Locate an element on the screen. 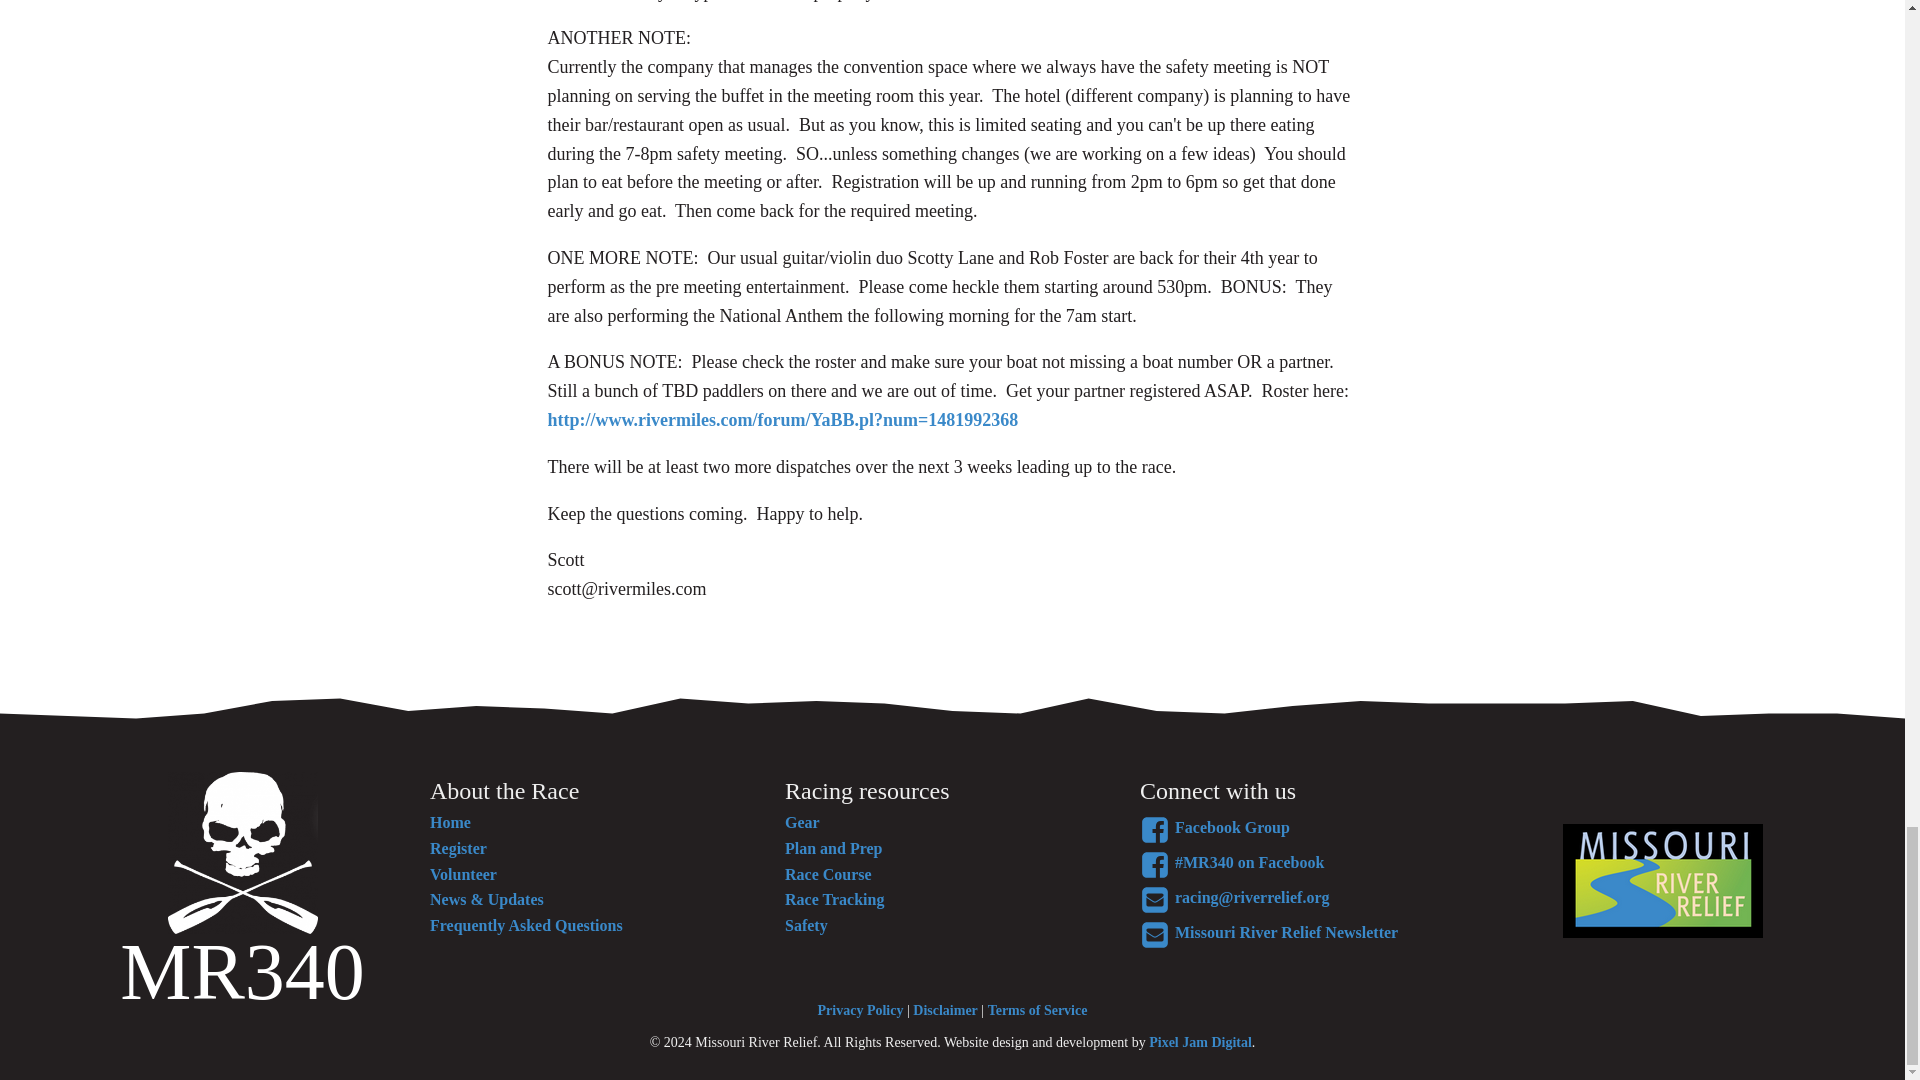 This screenshot has height=1080, width=1920. Pixel Jam Digital is located at coordinates (1200, 1042).